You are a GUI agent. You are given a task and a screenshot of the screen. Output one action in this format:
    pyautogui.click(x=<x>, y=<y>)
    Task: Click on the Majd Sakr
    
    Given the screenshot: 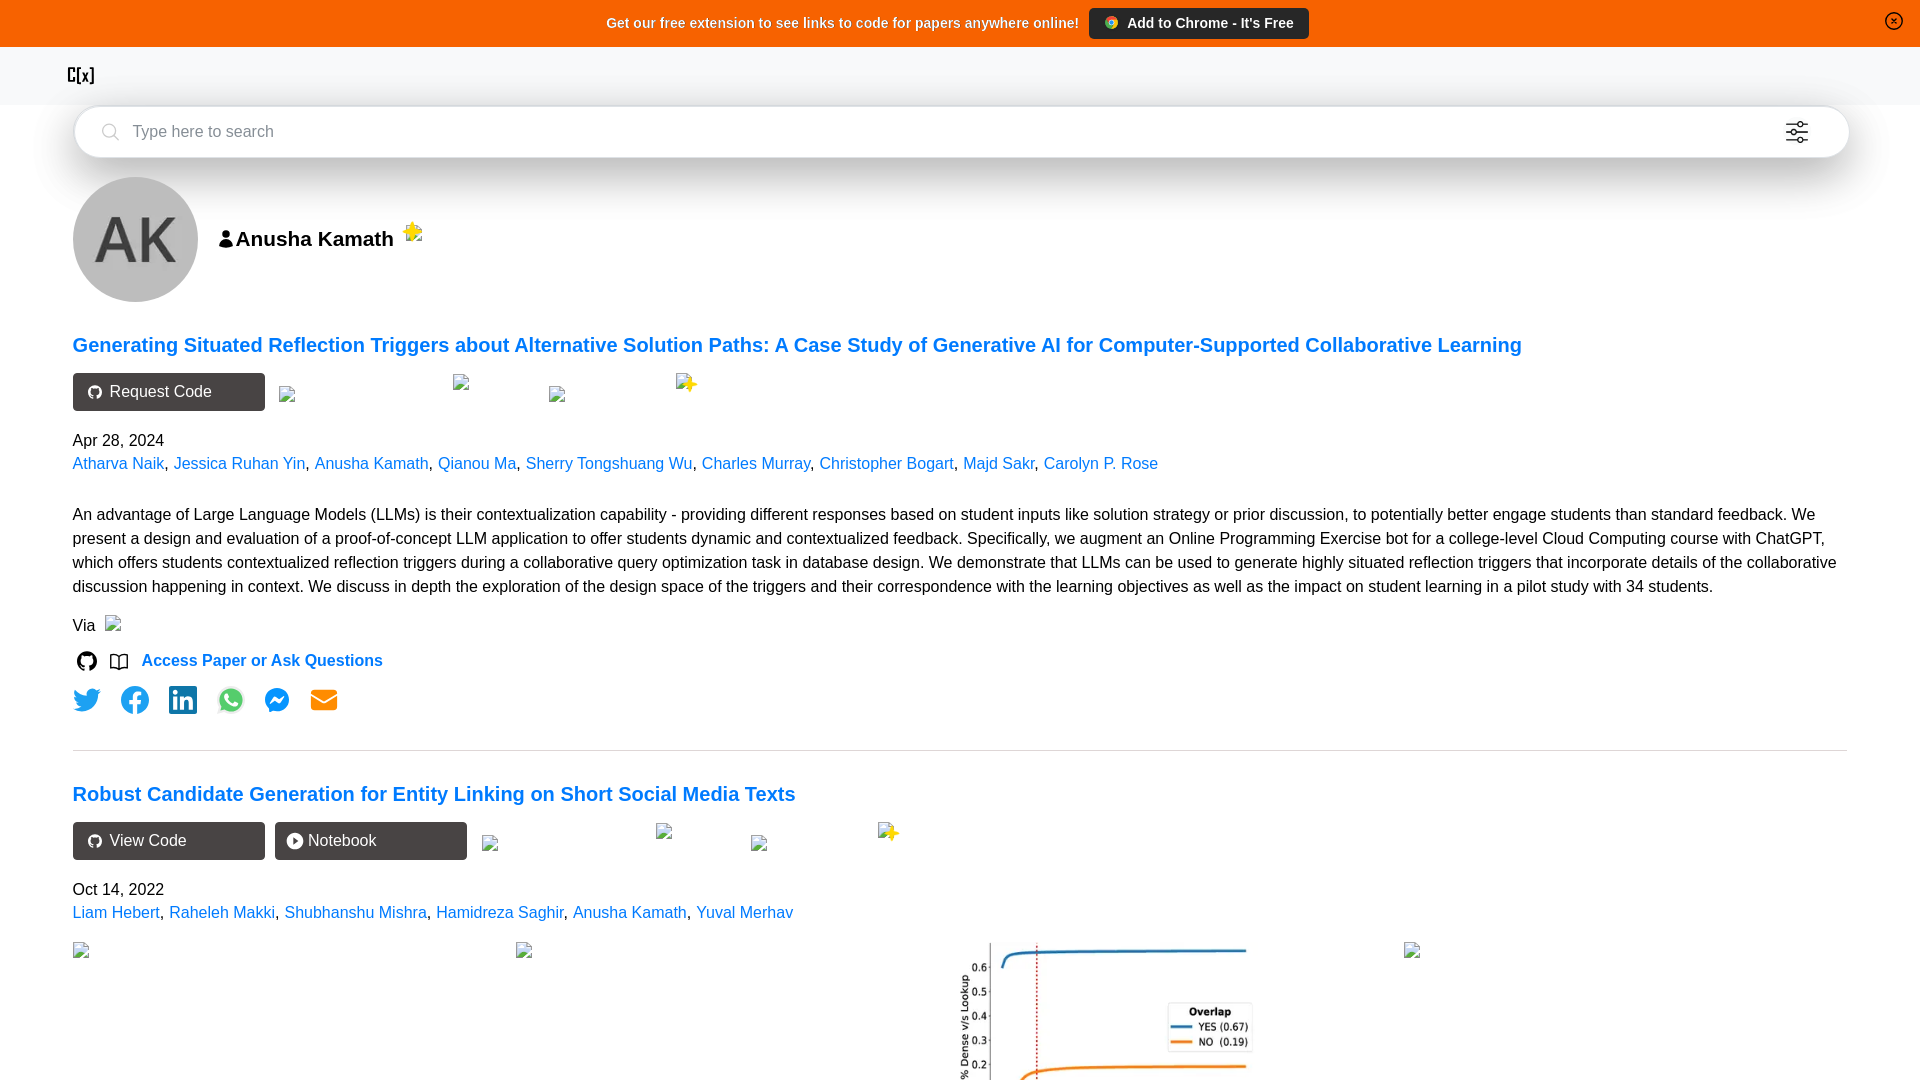 What is the action you would take?
    pyautogui.click(x=998, y=462)
    